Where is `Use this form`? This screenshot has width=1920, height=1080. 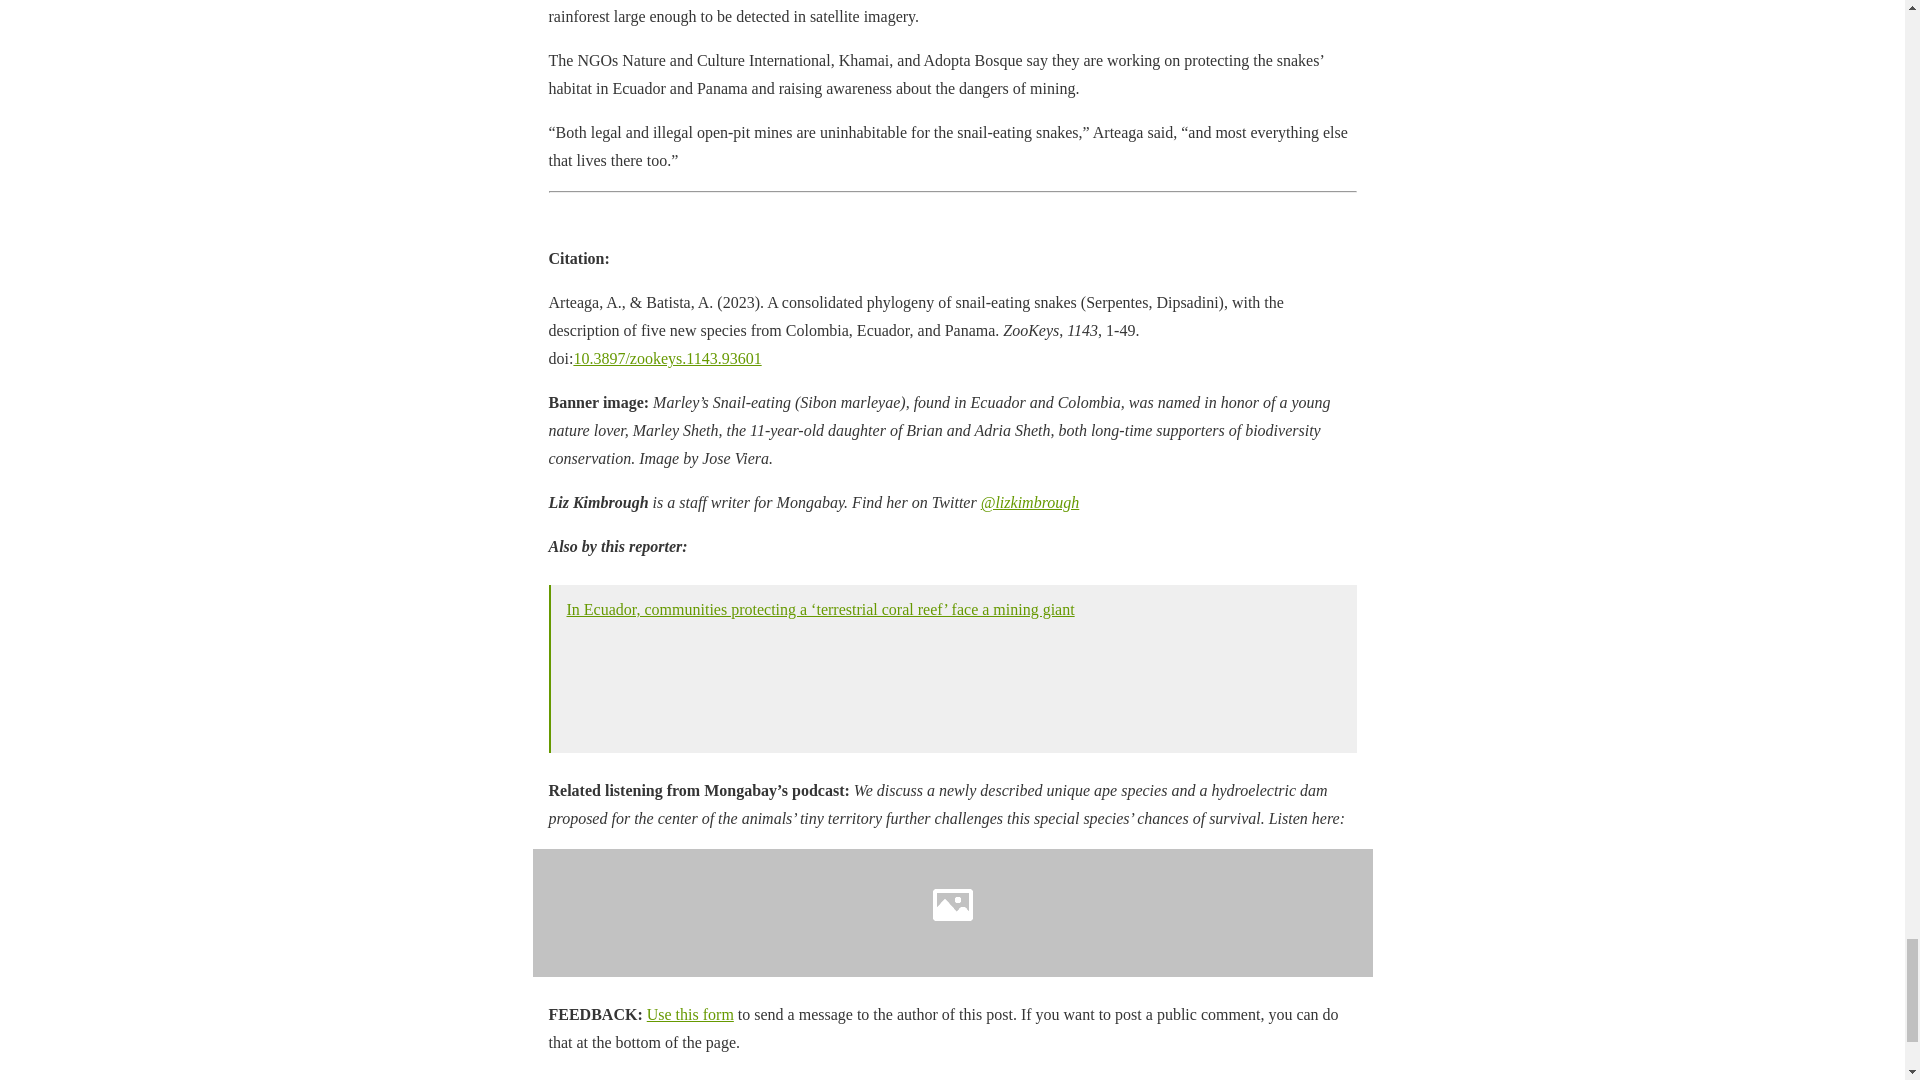 Use this form is located at coordinates (690, 1014).